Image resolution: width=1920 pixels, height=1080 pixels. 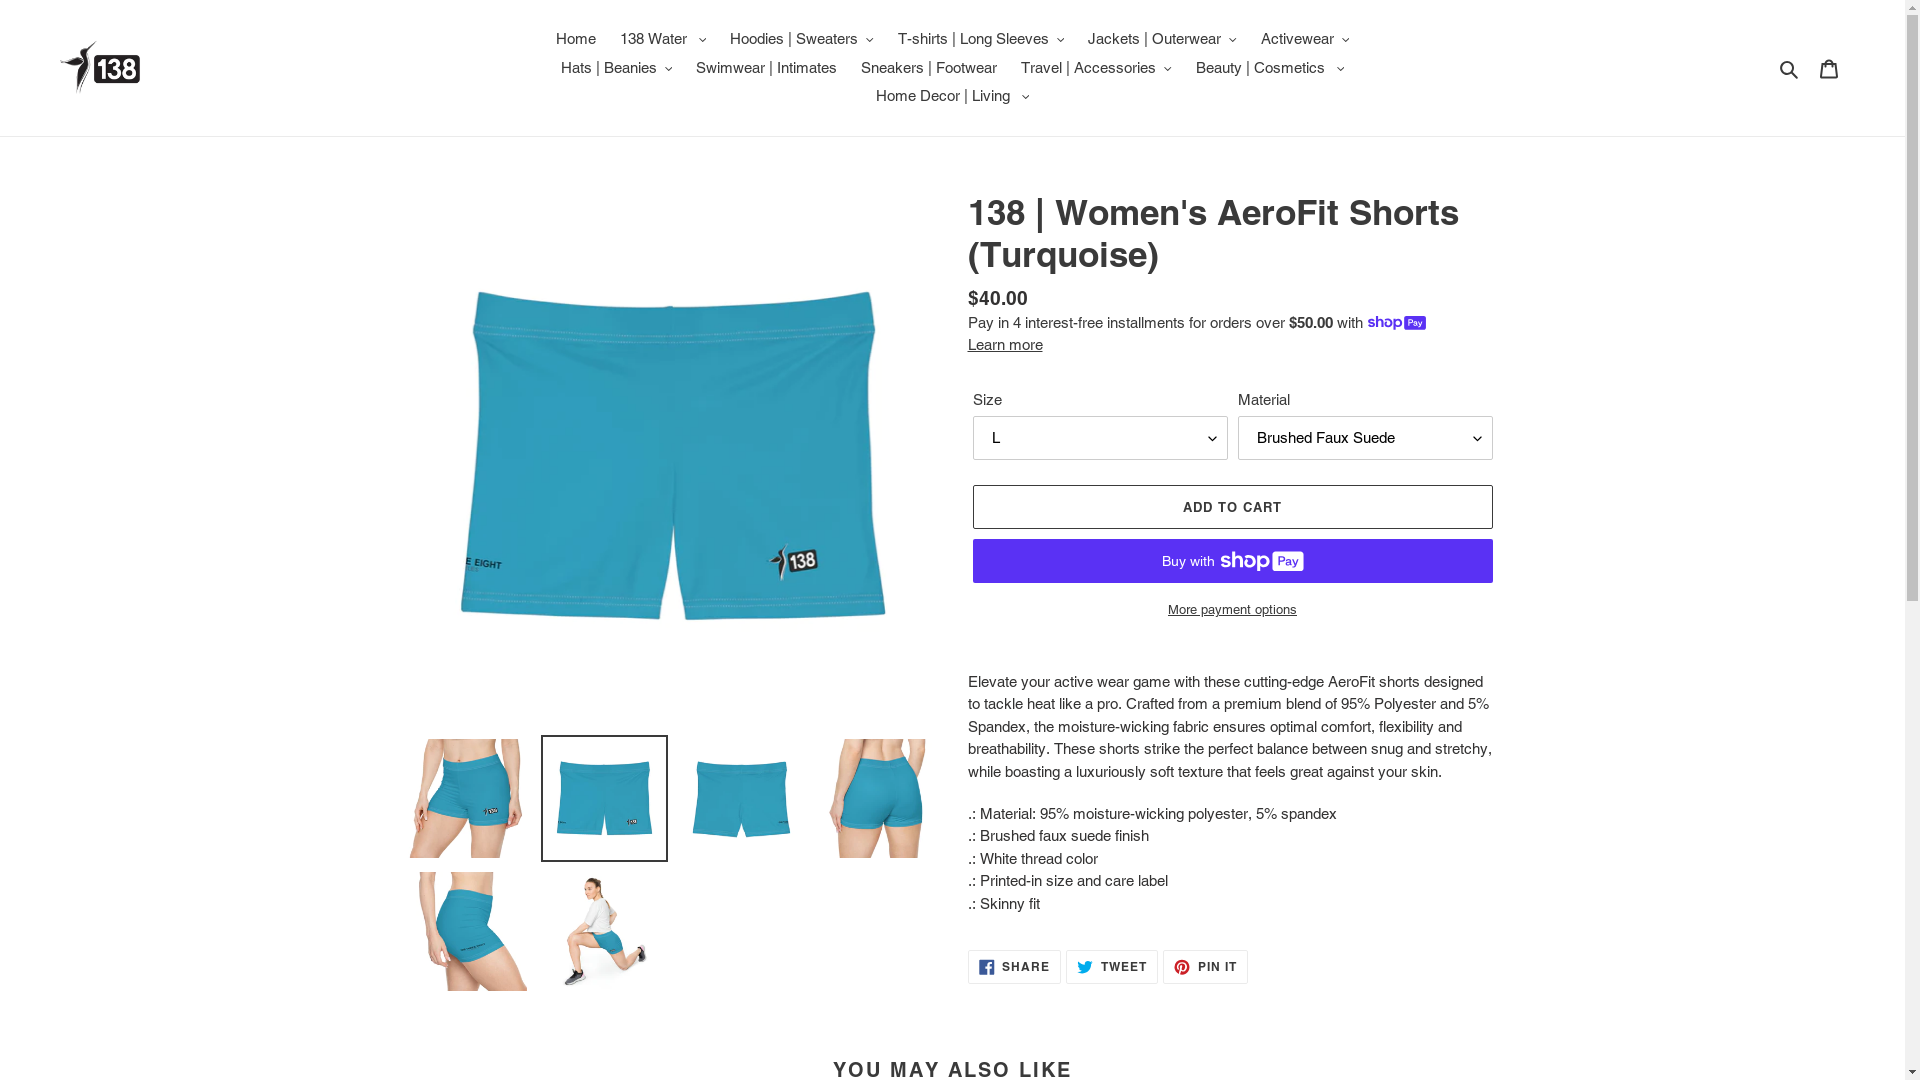 I want to click on SHARE
SHARE ON FACEBOOK, so click(x=1015, y=967).